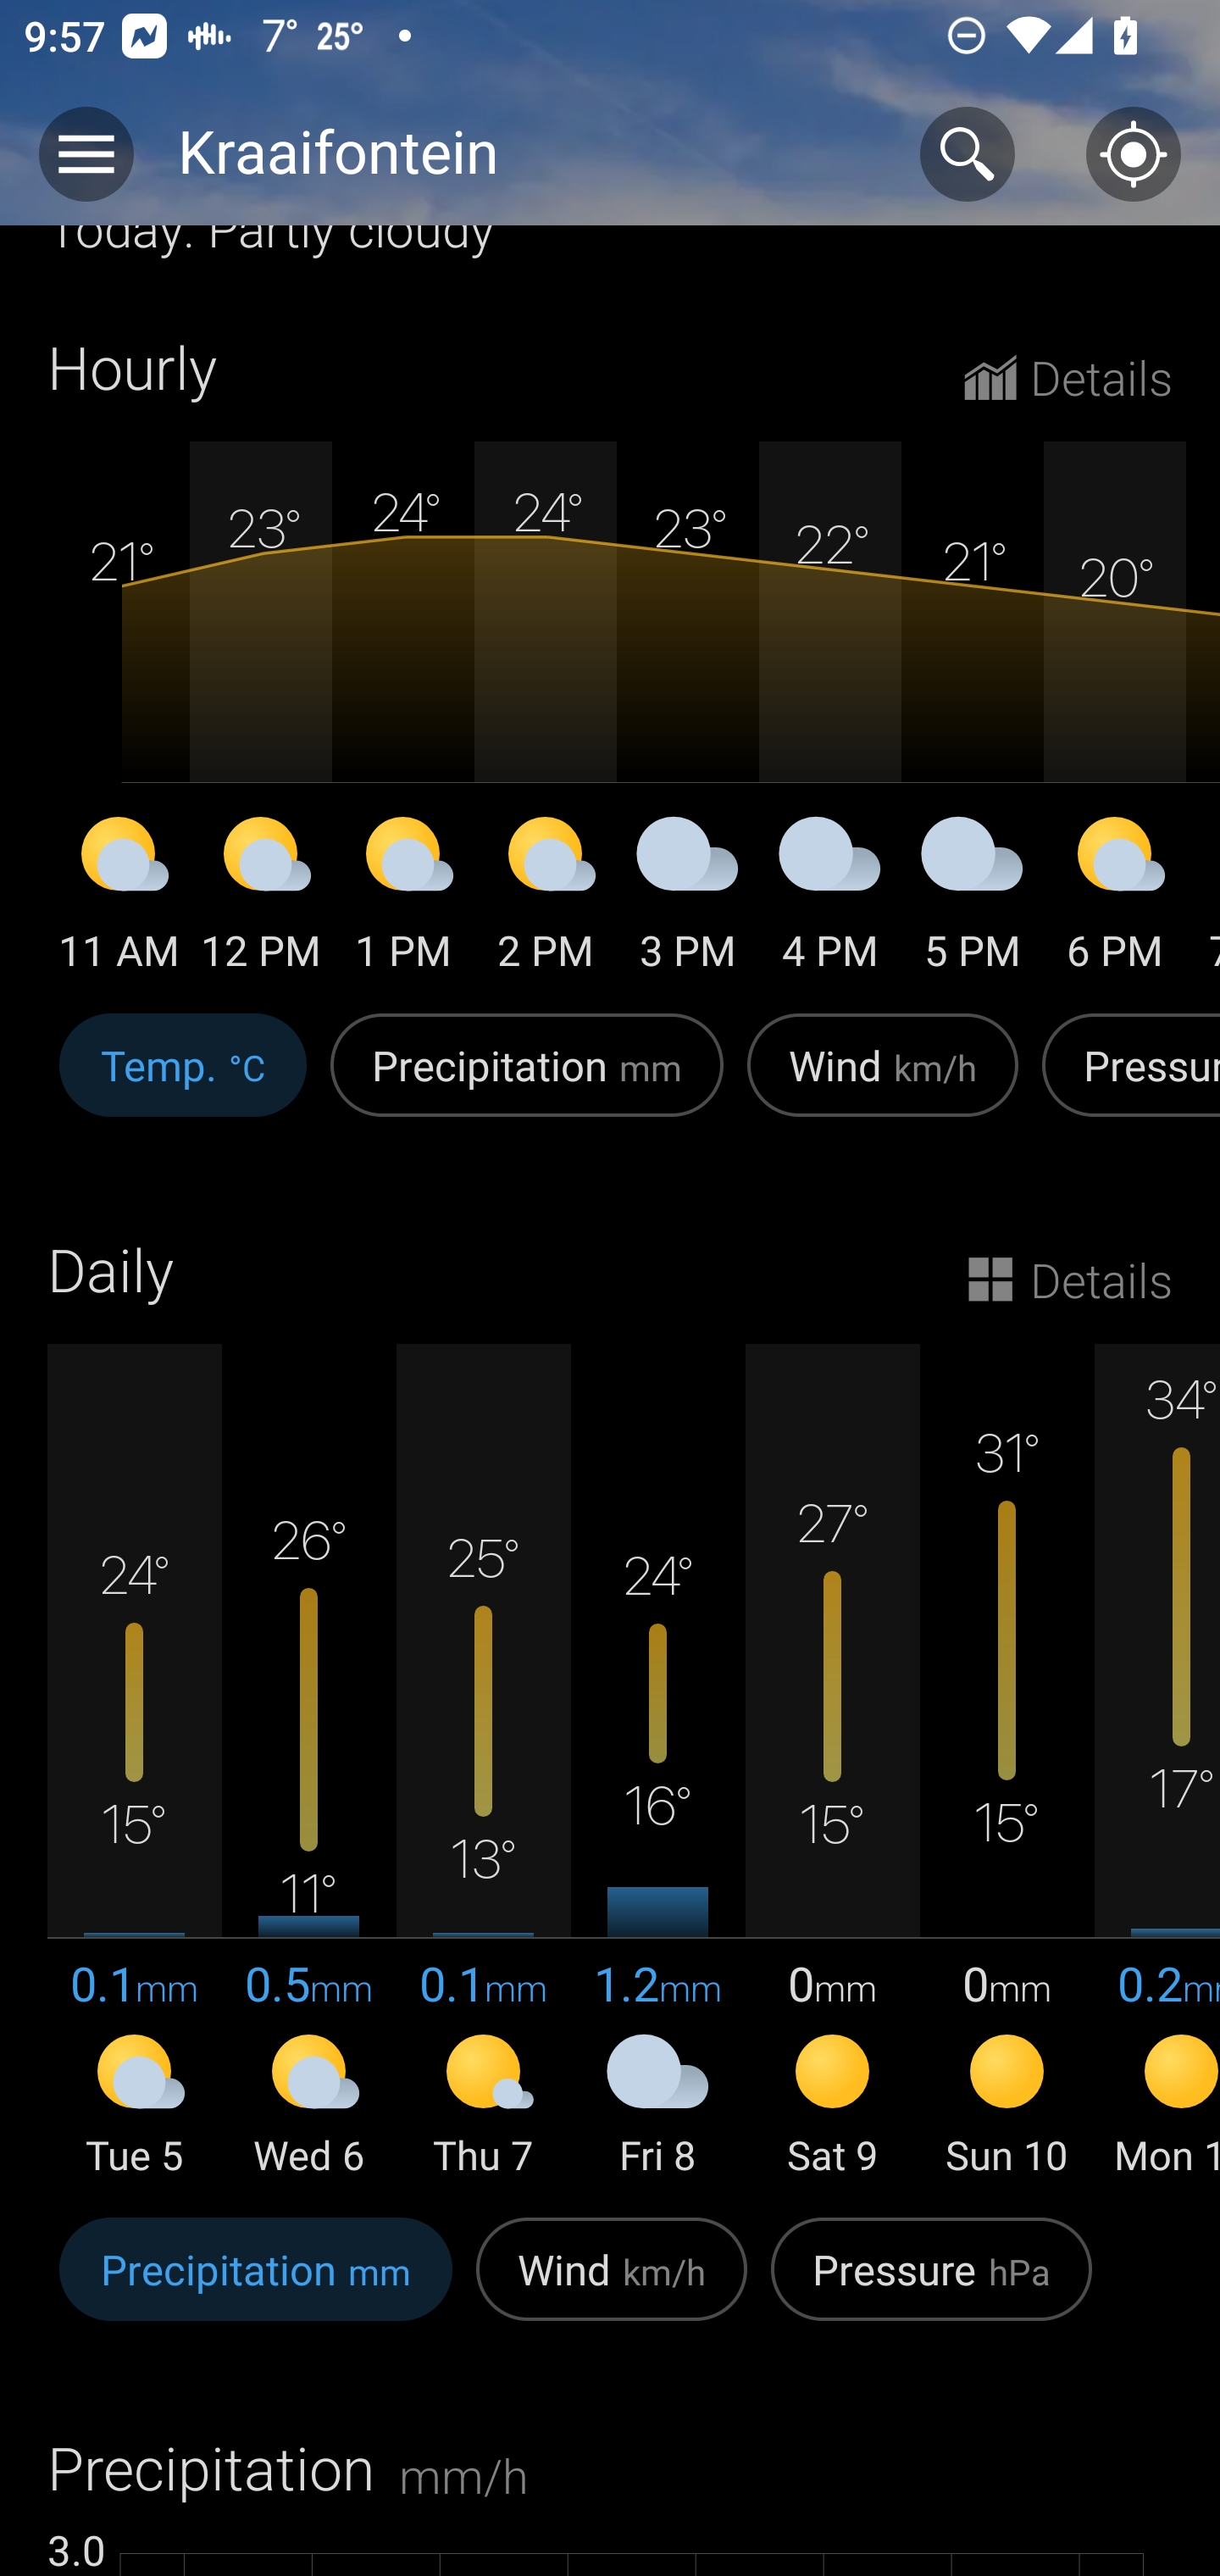 Image resolution: width=1220 pixels, height=2576 pixels. What do you see at coordinates (261, 900) in the screenshot?
I see `12 PM` at bounding box center [261, 900].